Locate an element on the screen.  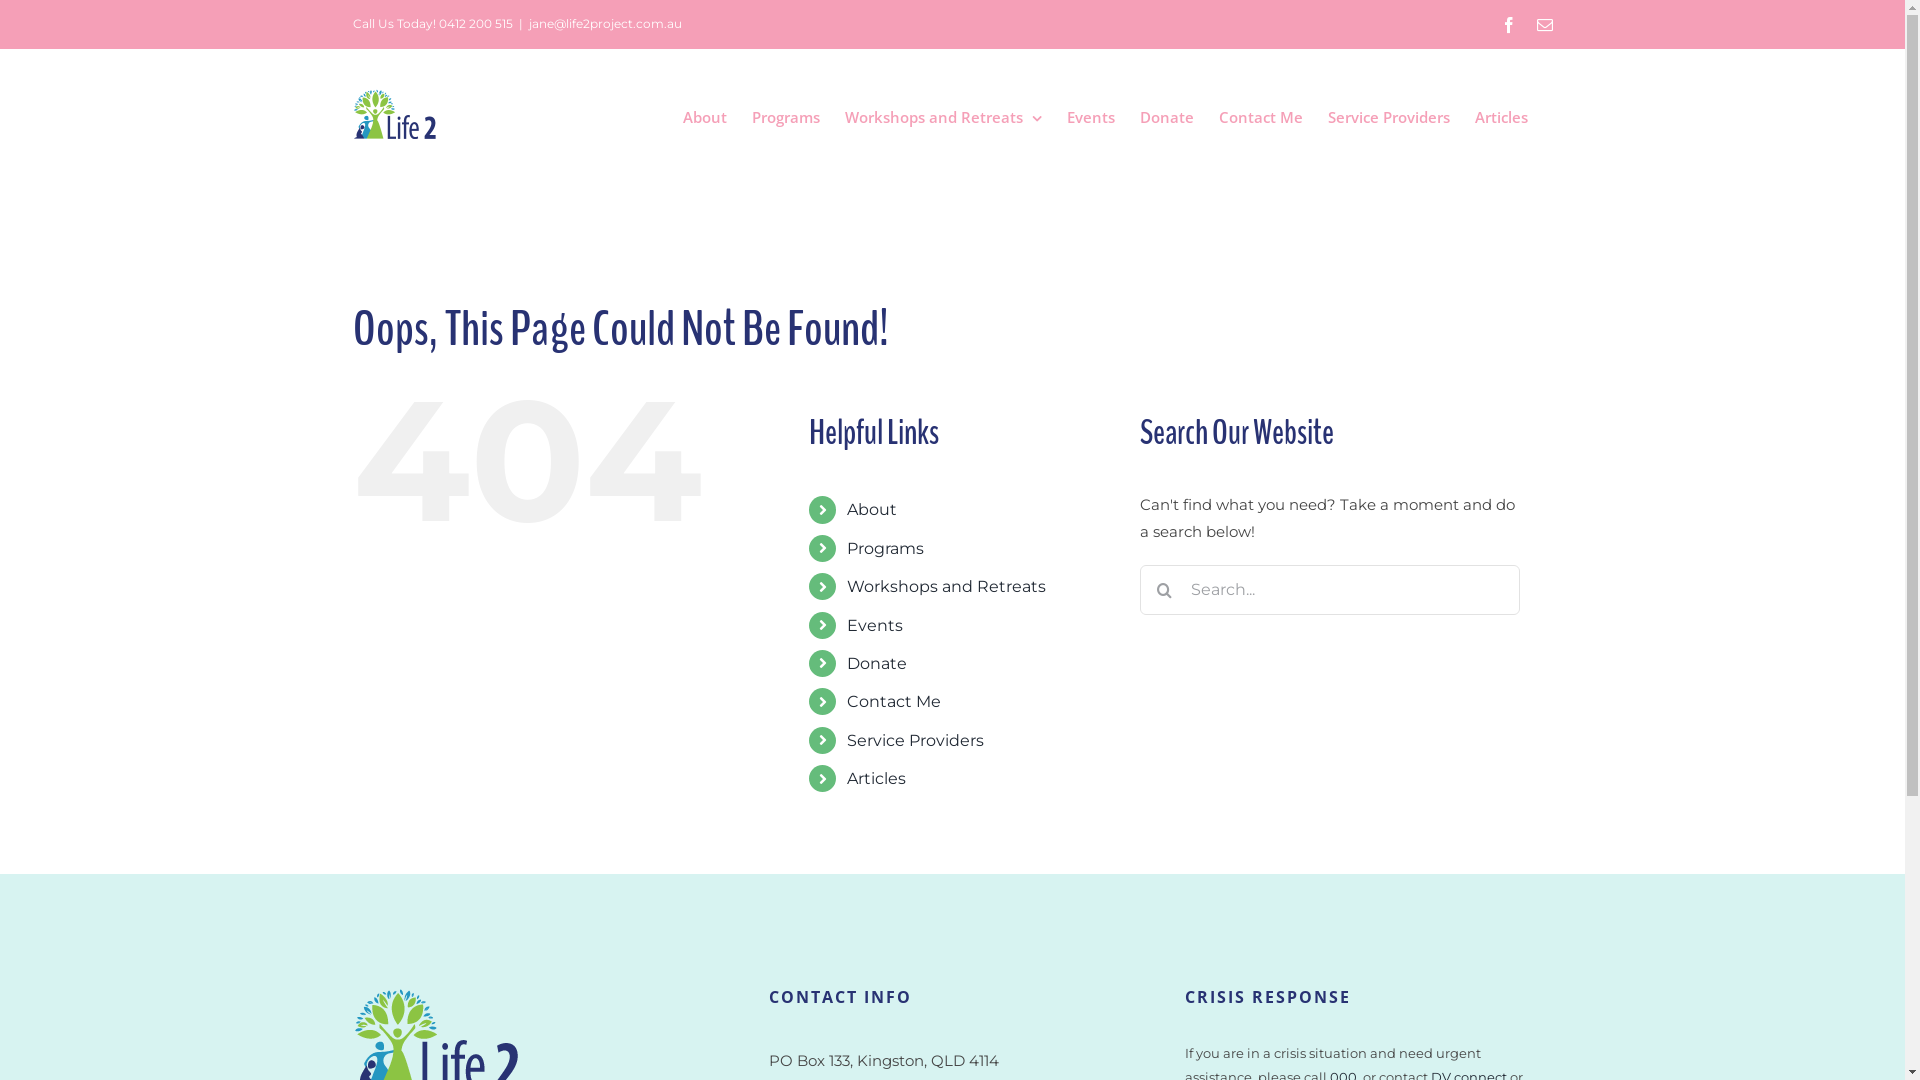
Workshops and Retreats is located at coordinates (942, 117).